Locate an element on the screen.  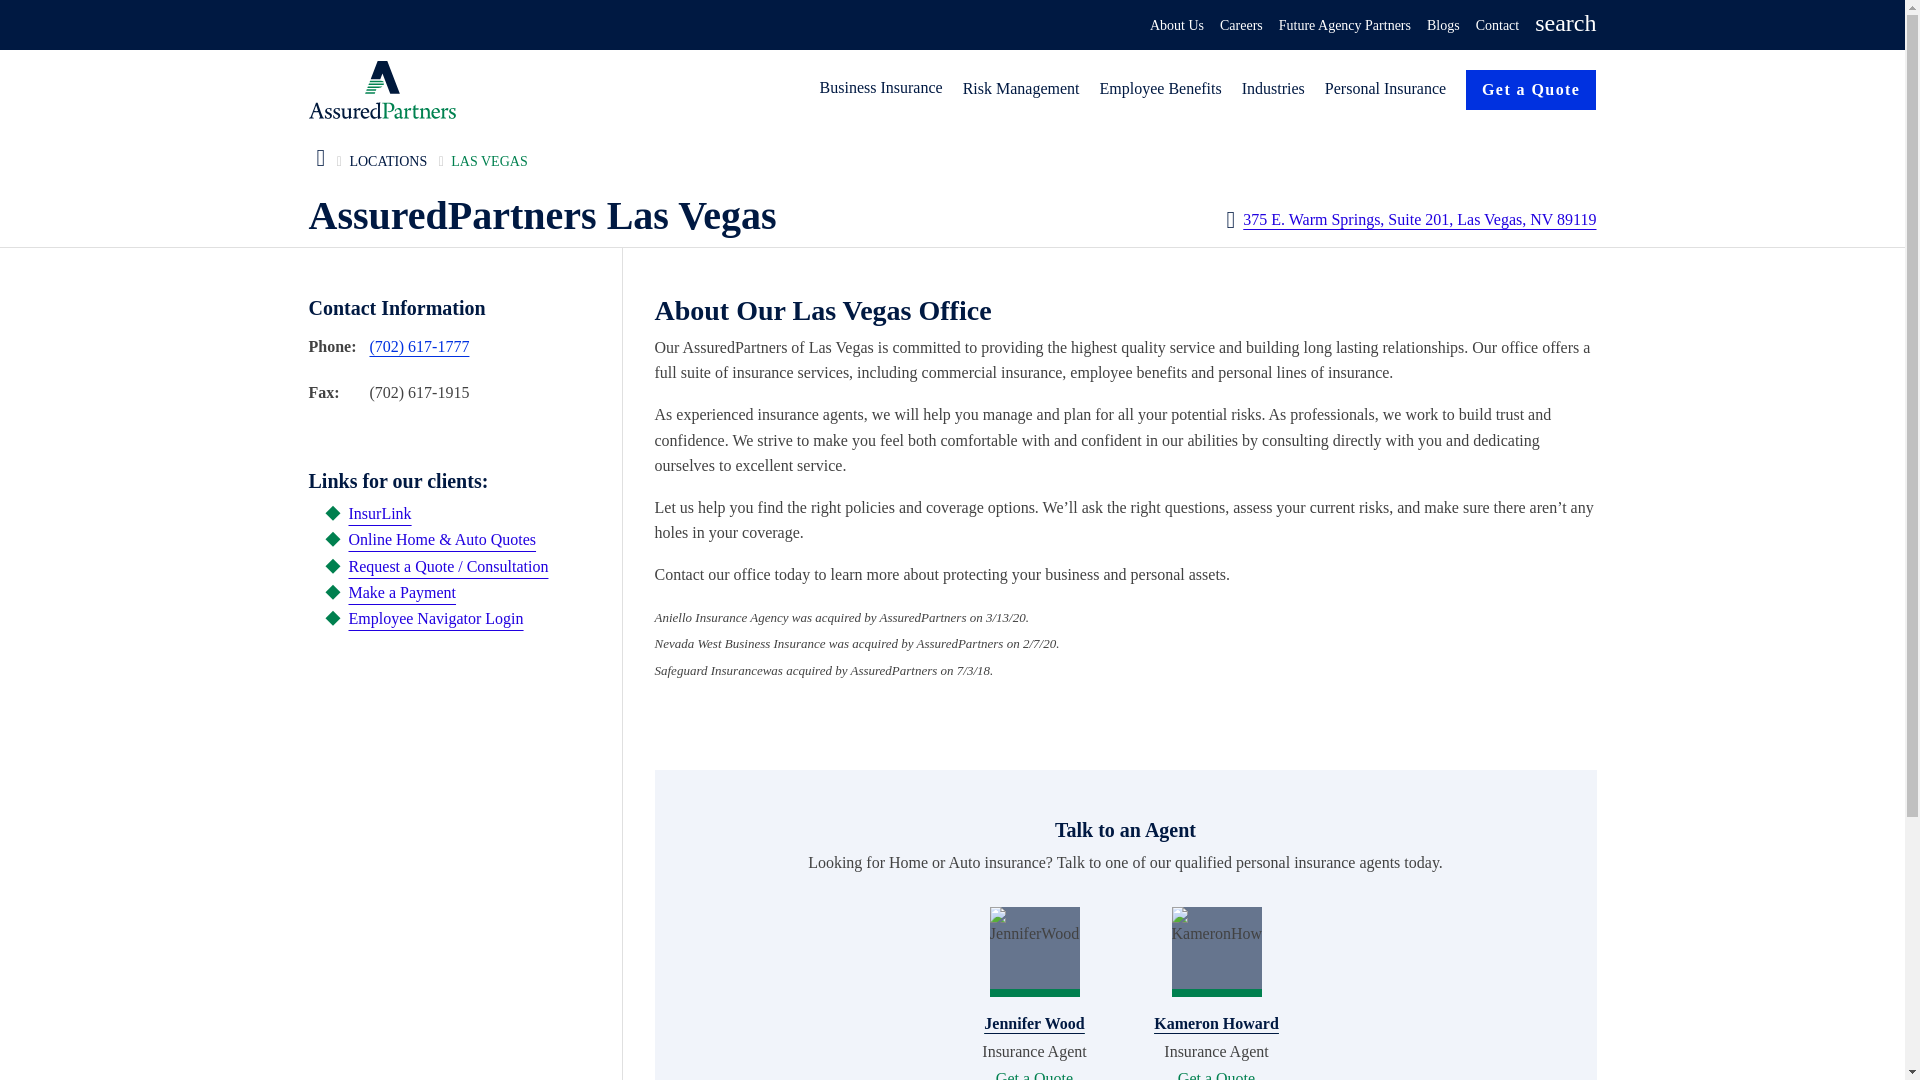
Future Agency Partners is located at coordinates (1344, 26).